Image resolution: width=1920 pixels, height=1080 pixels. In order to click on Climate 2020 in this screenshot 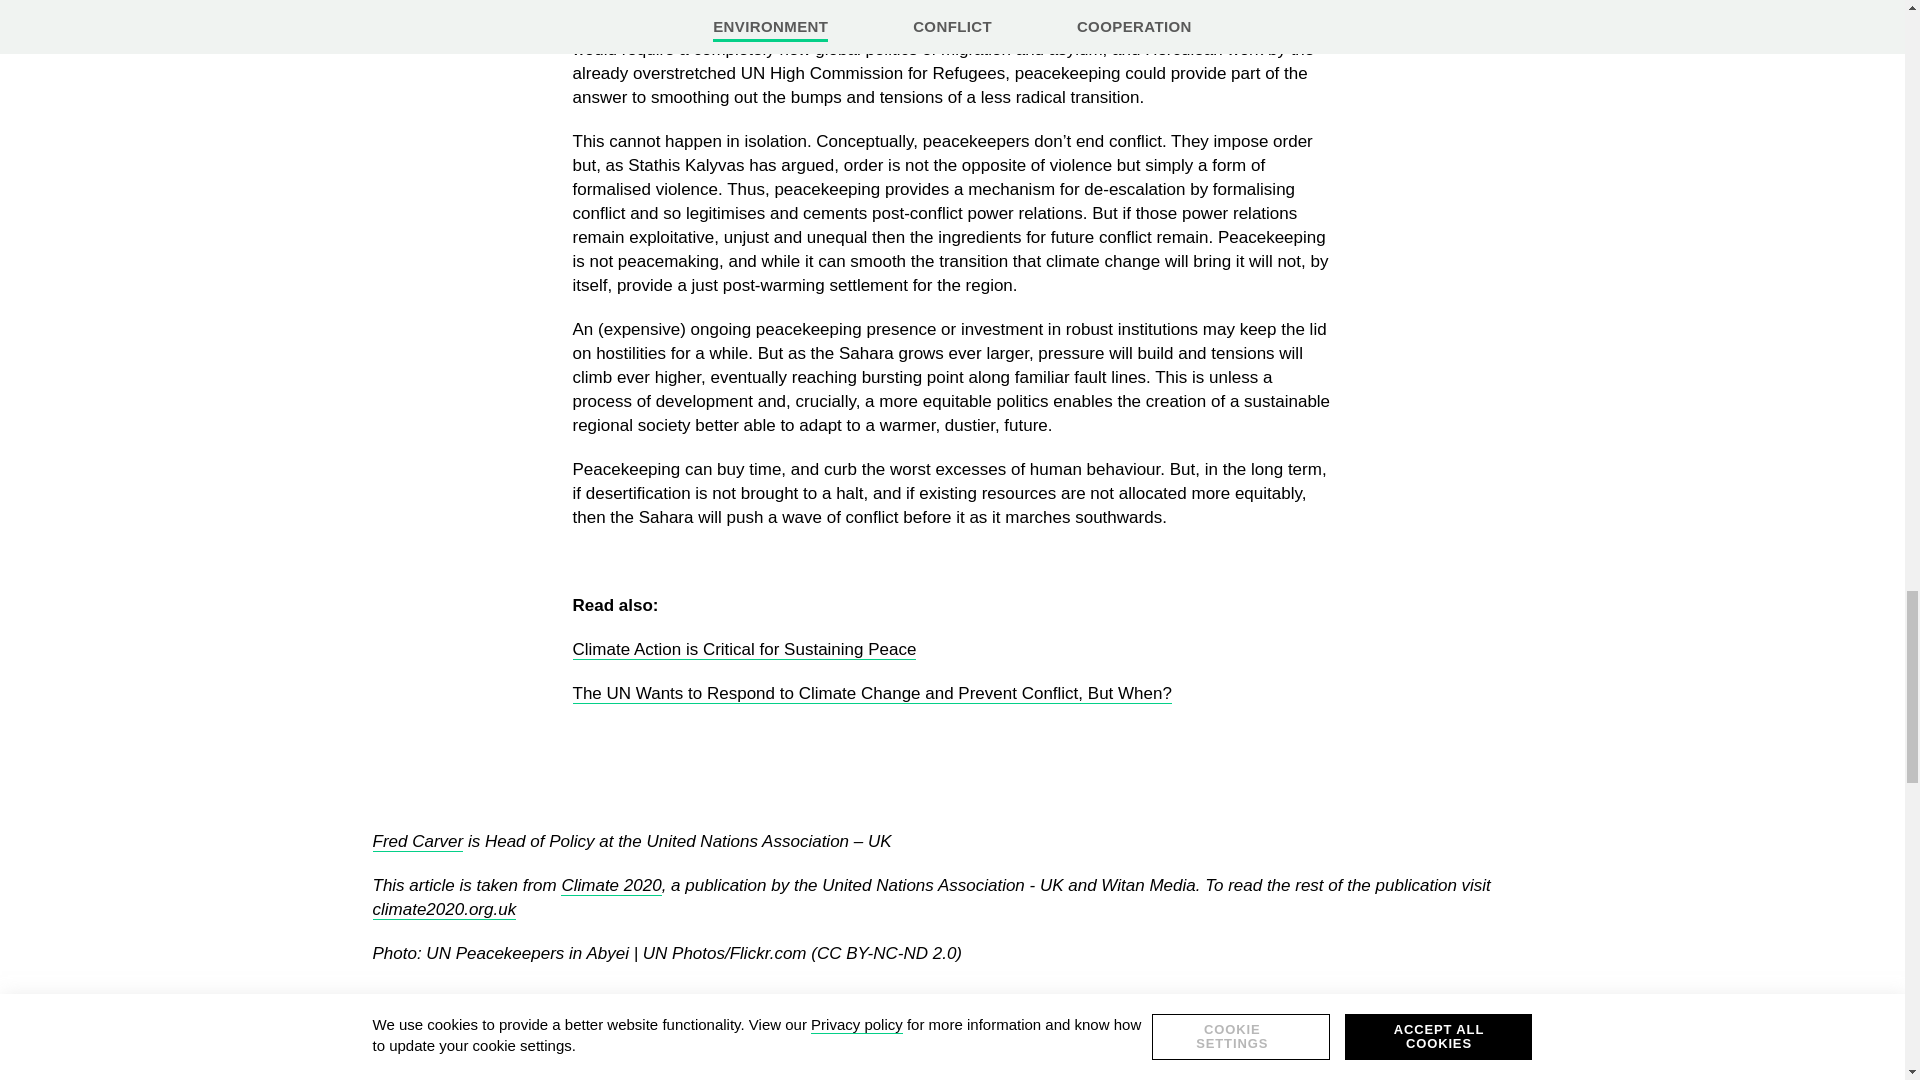, I will do `click(610, 886)`.